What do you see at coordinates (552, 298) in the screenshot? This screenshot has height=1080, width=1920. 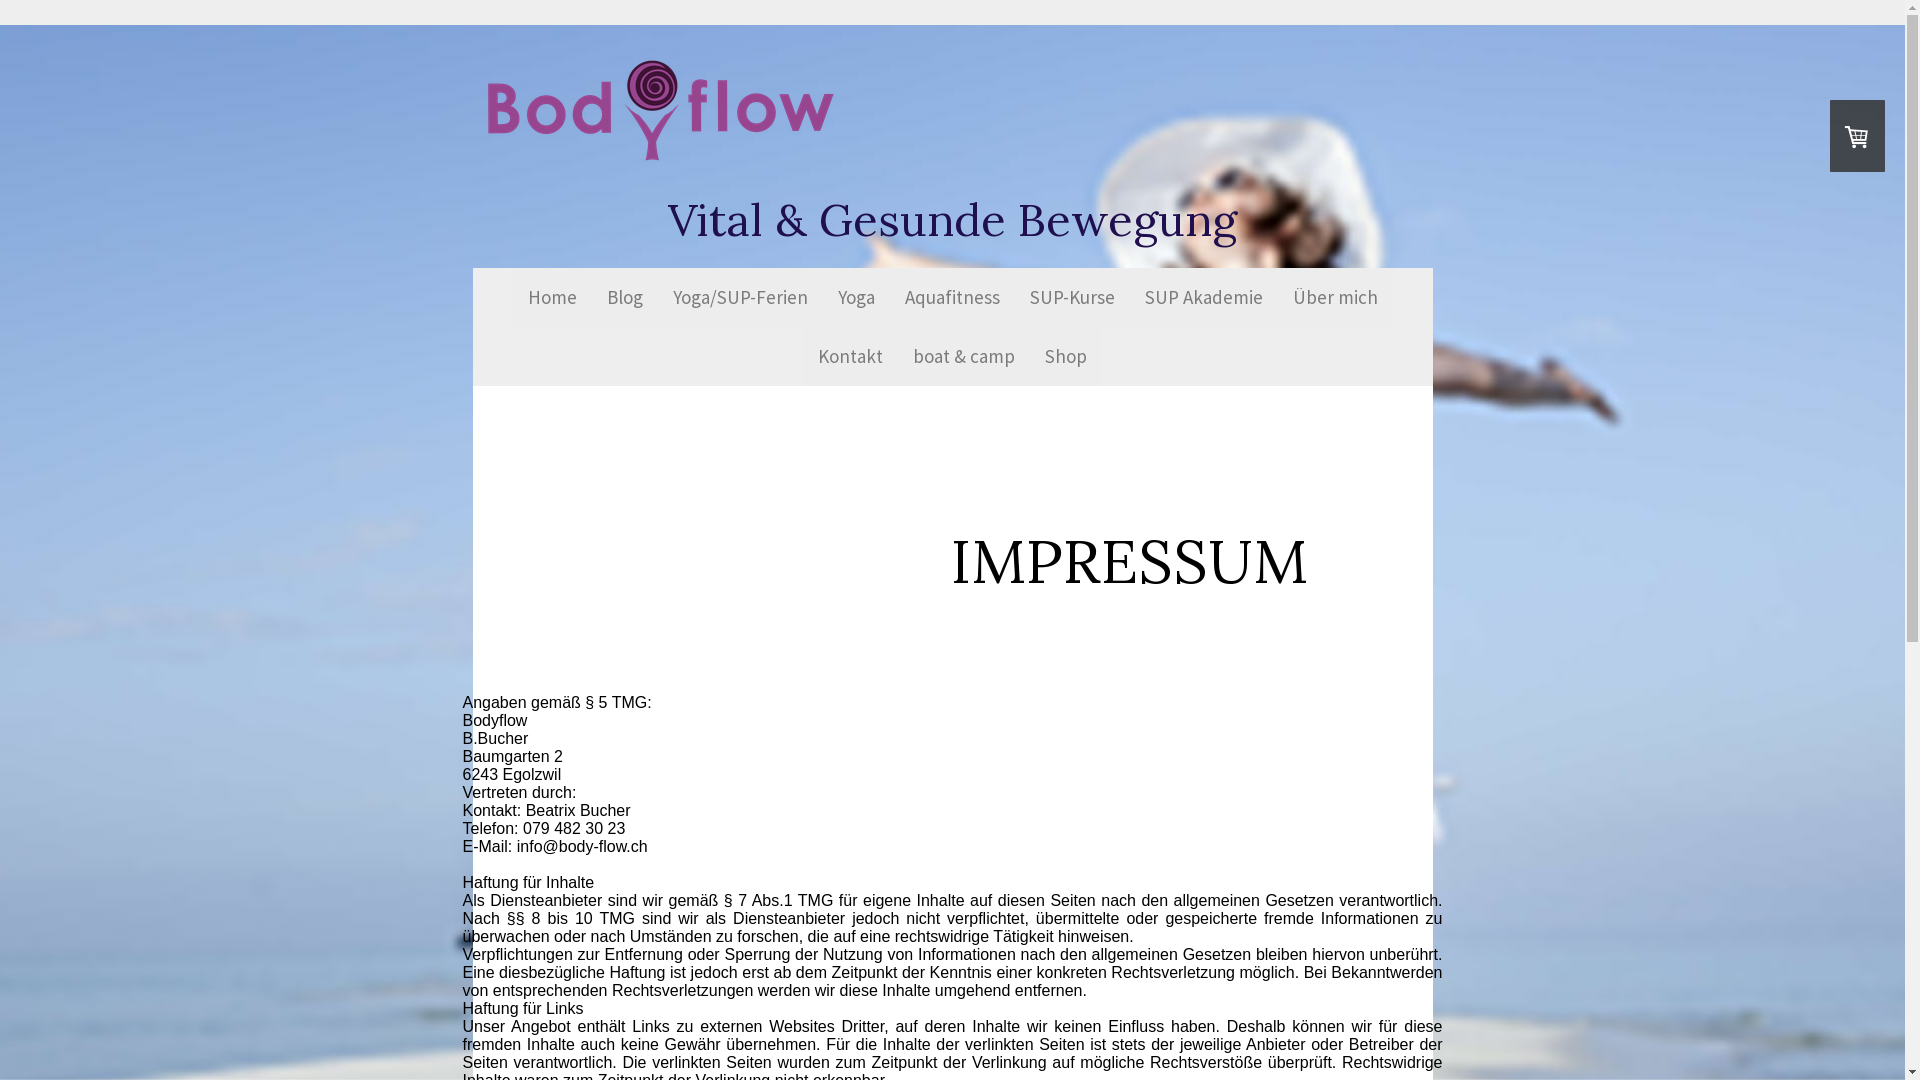 I see `Home` at bounding box center [552, 298].